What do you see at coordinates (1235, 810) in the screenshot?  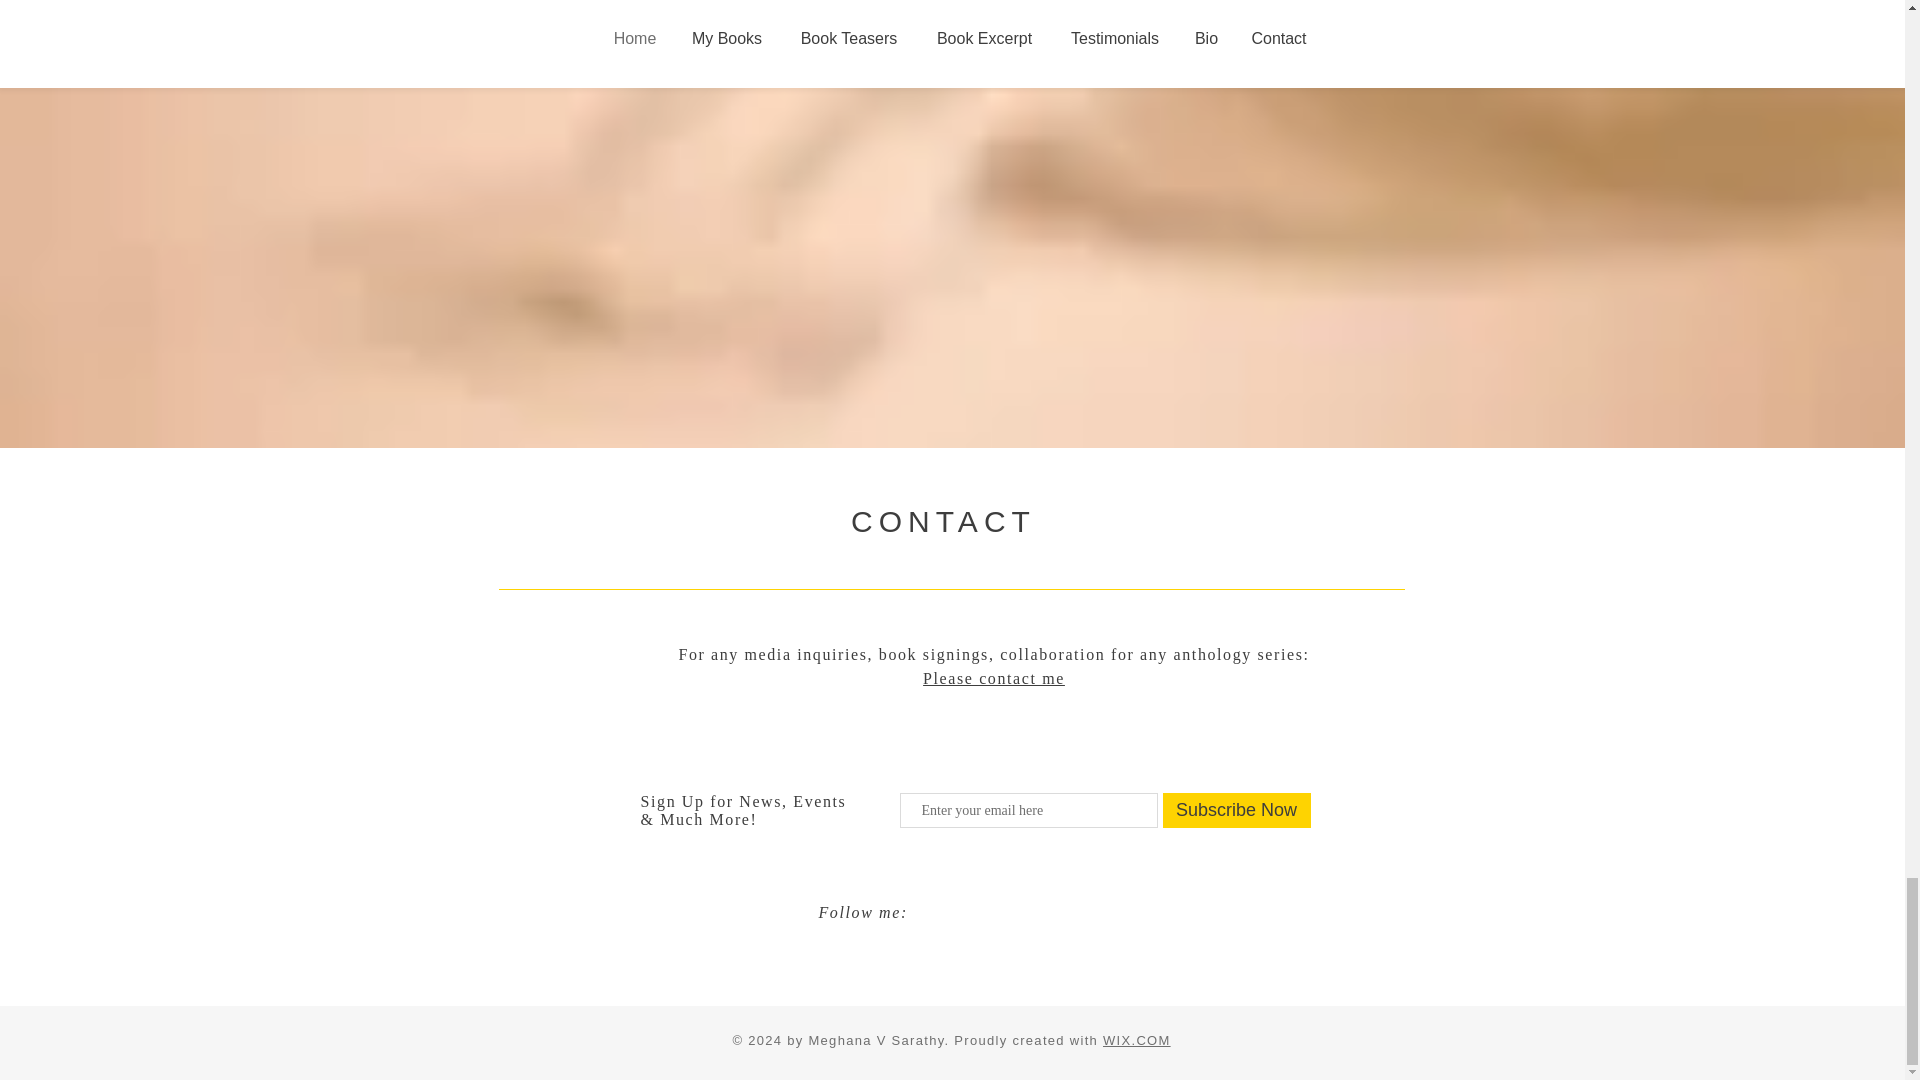 I see `Subscribe Now` at bounding box center [1235, 810].